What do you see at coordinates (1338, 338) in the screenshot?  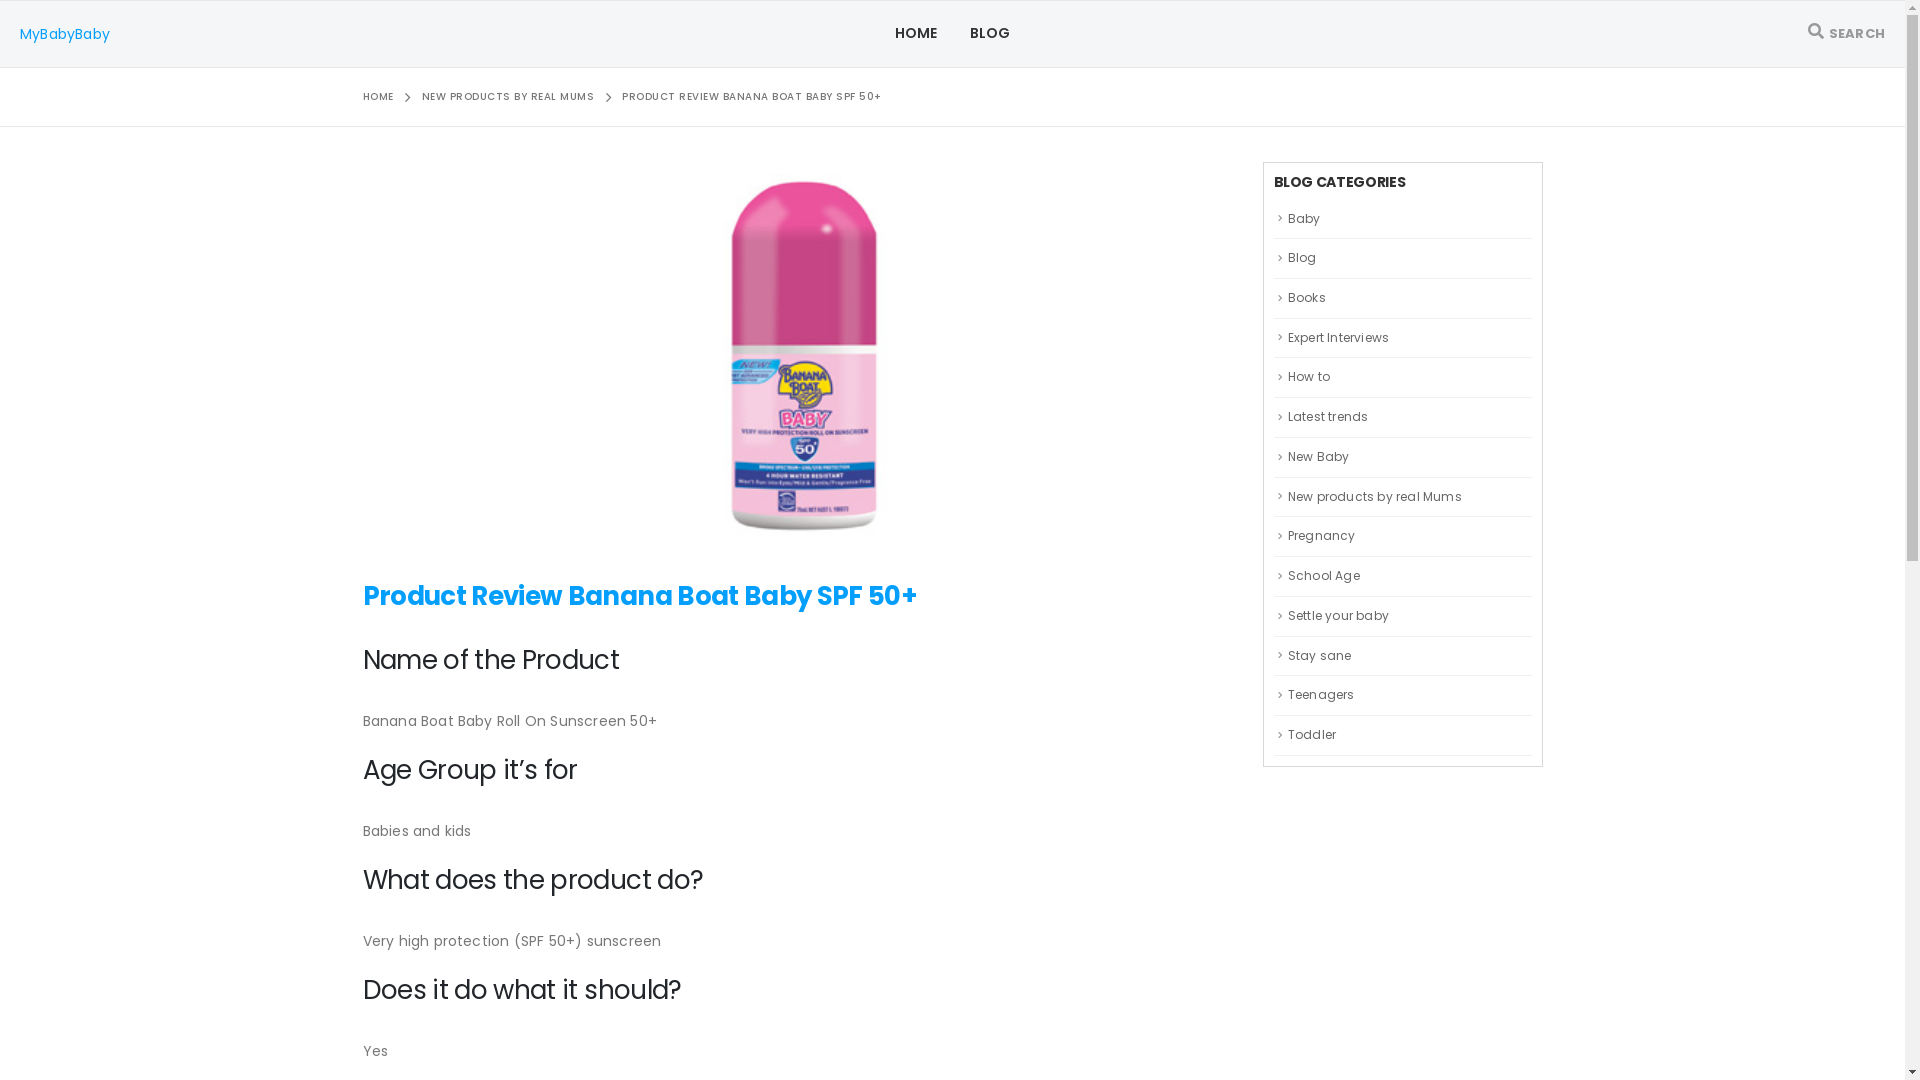 I see `Expert Interviews` at bounding box center [1338, 338].